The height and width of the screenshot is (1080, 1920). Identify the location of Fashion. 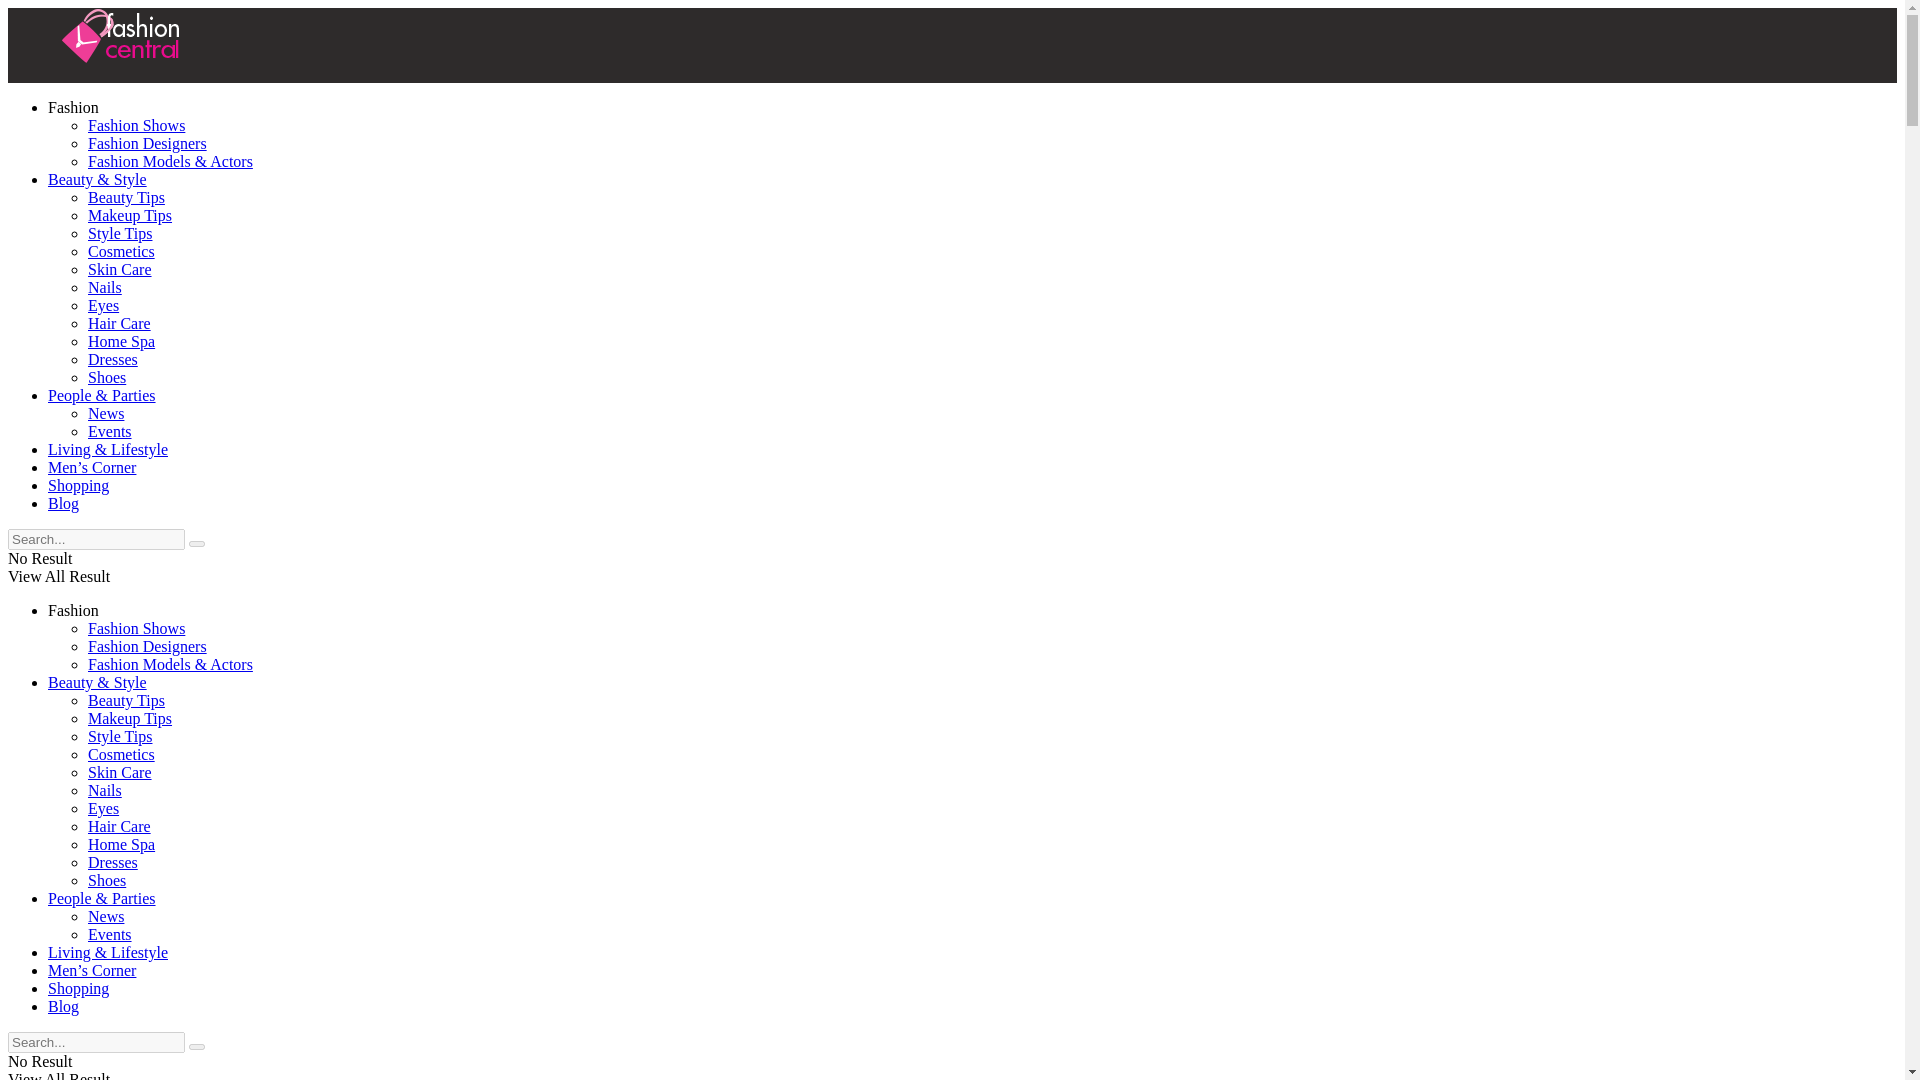
(74, 107).